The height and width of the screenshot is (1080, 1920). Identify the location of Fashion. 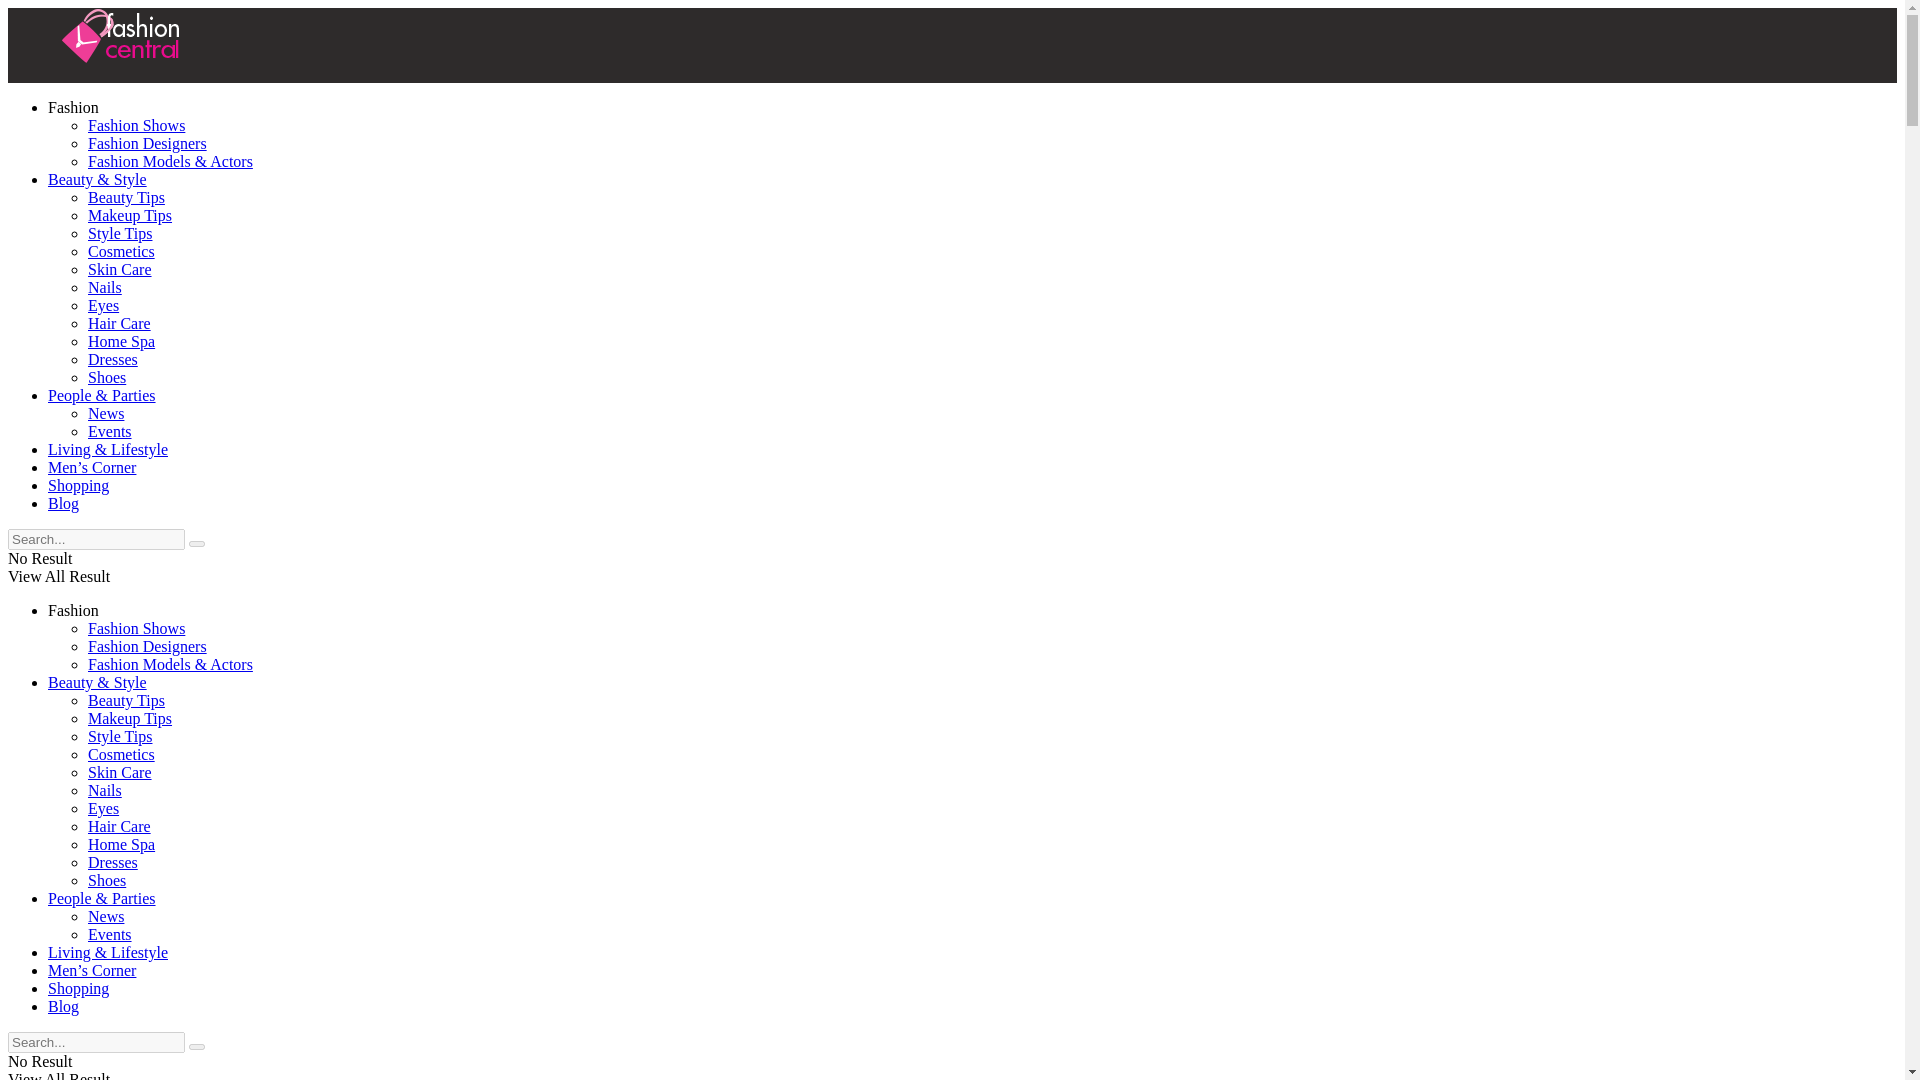
(74, 107).